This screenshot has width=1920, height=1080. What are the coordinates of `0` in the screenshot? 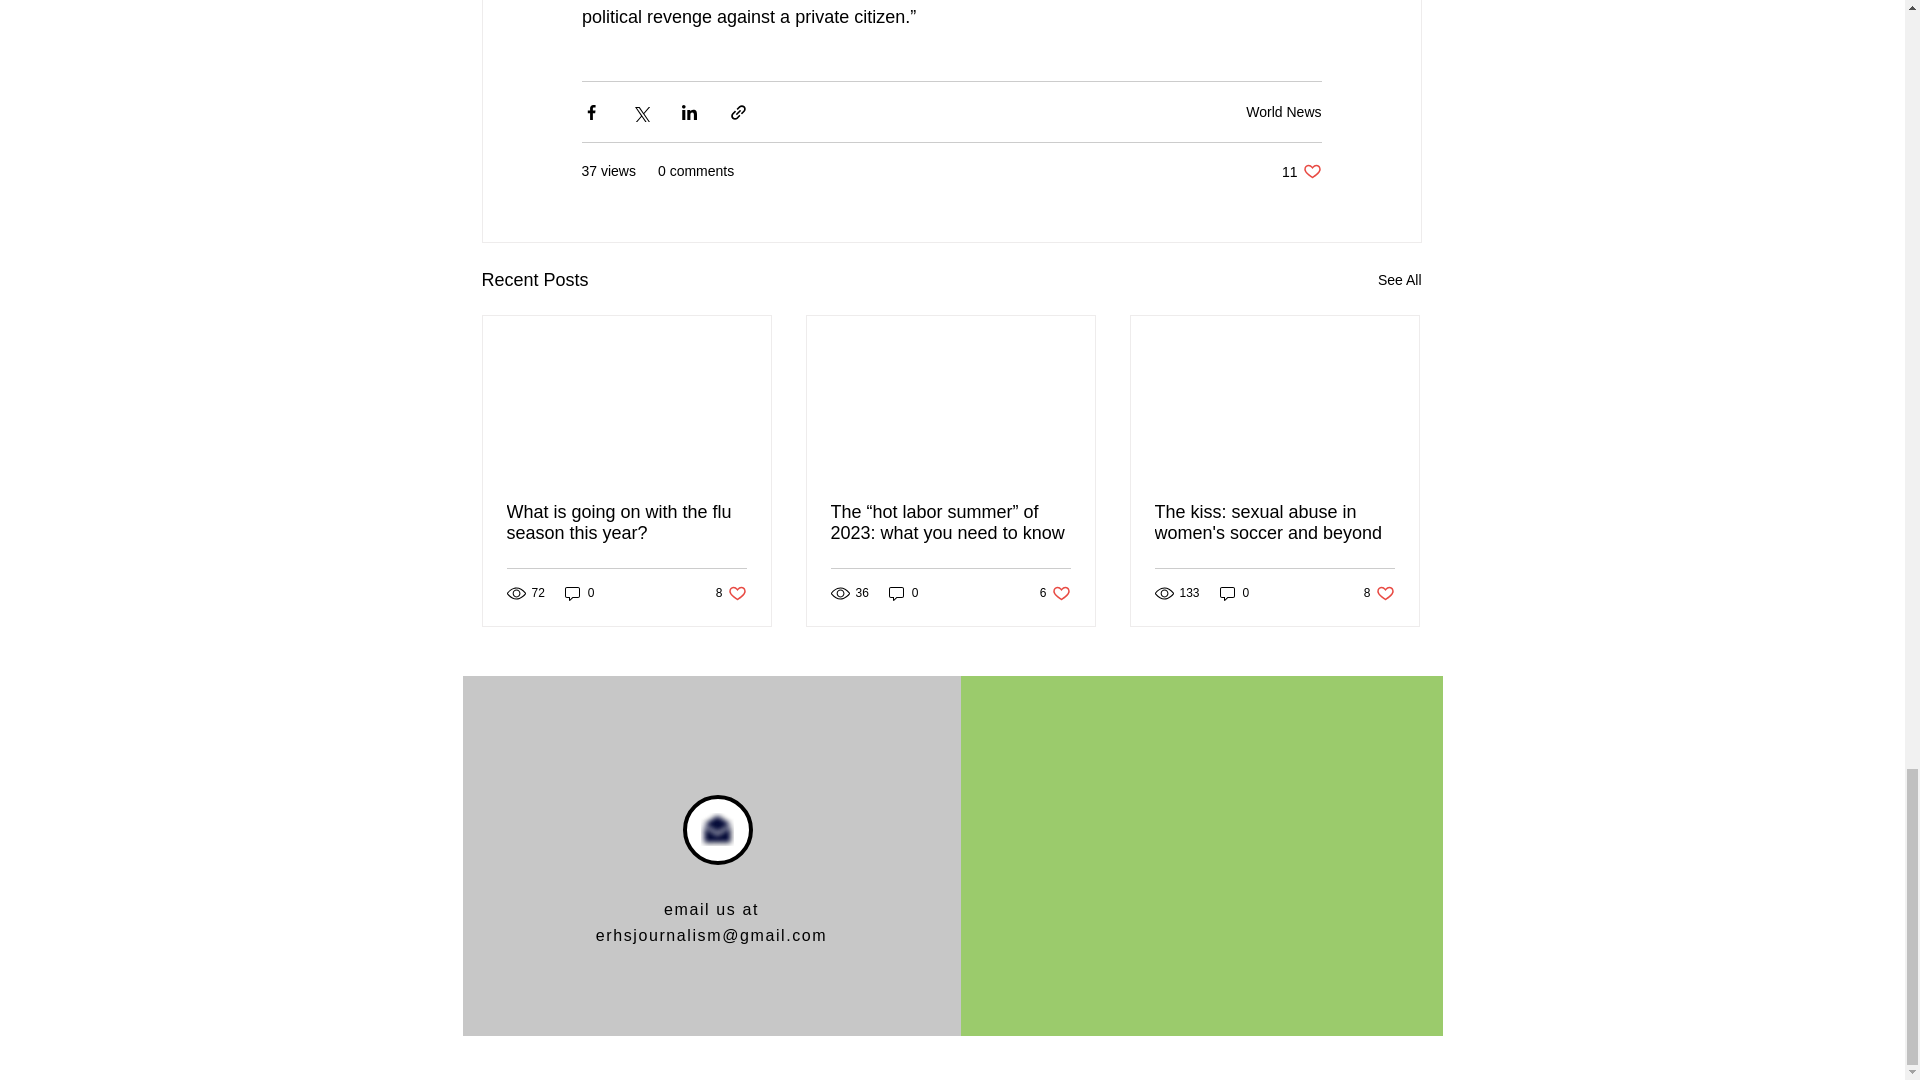 It's located at (1379, 593).